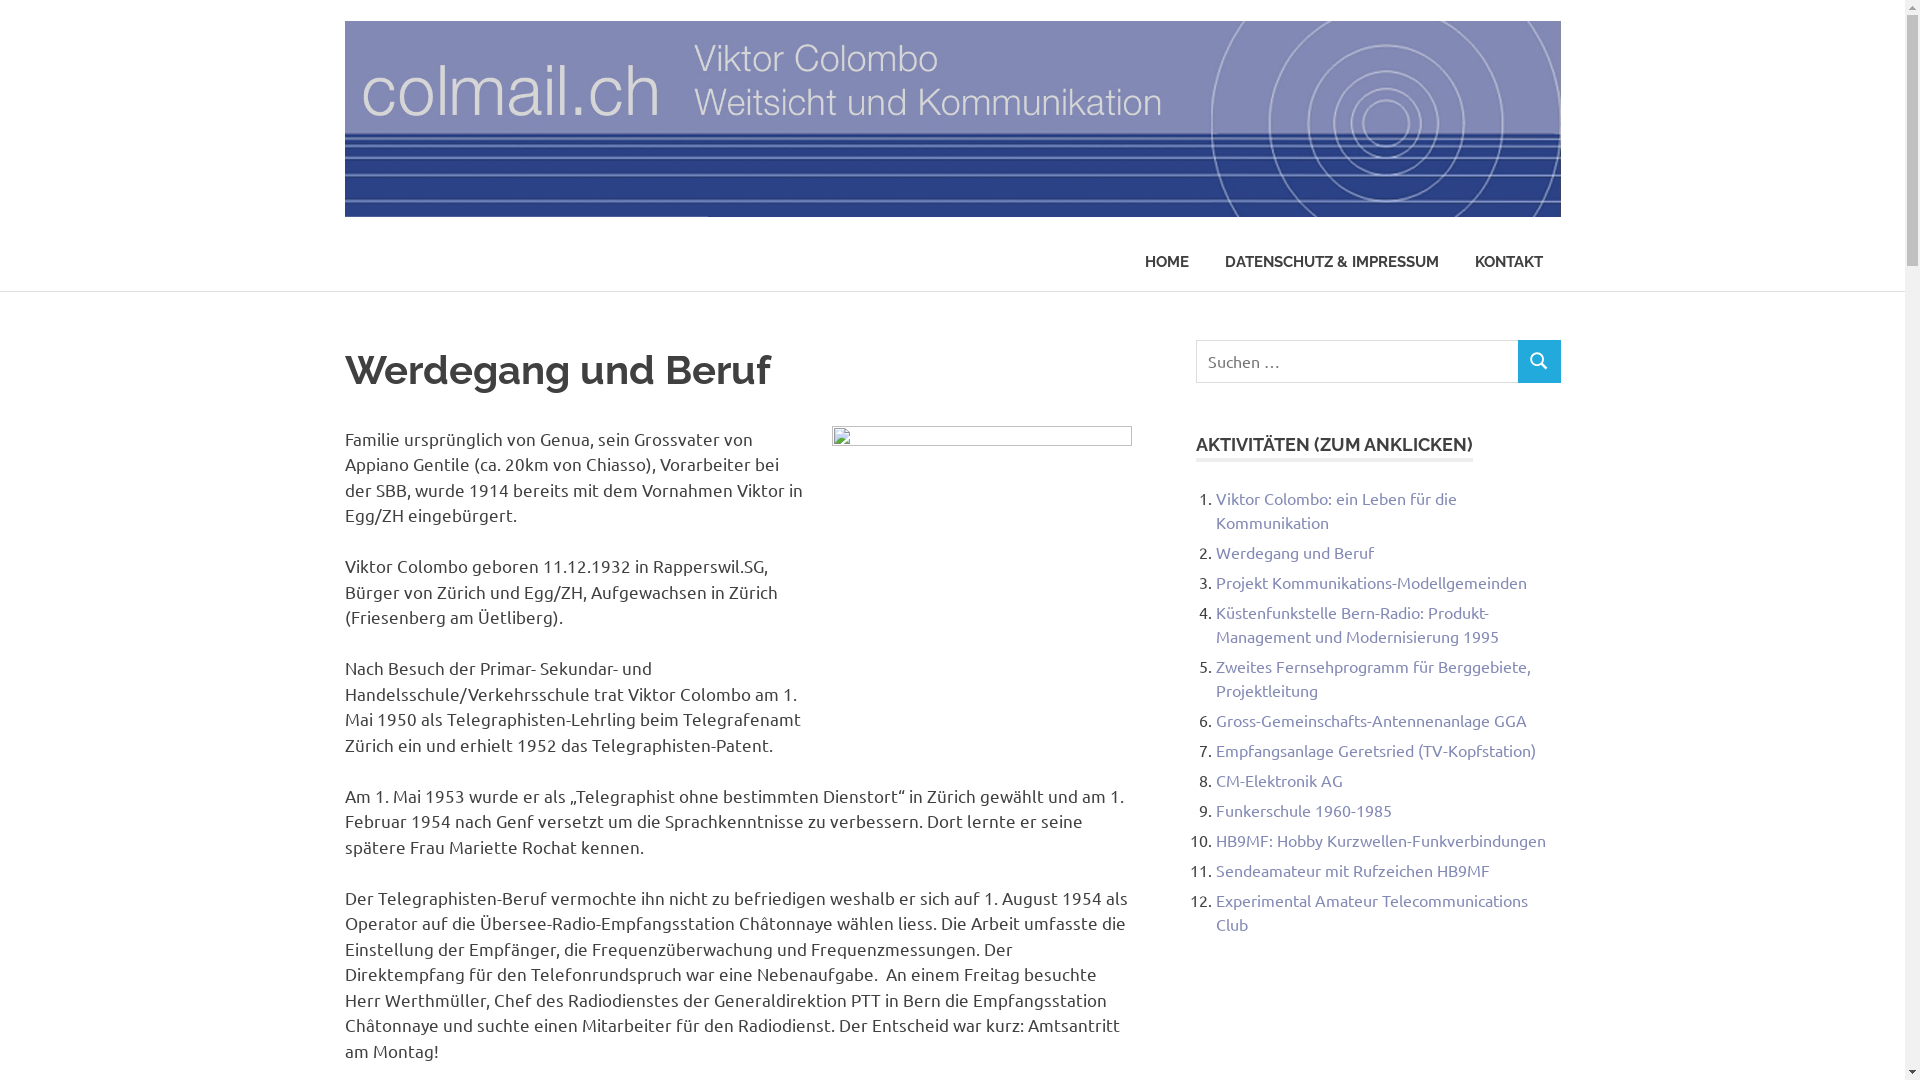  I want to click on Werdegang und Beruf, so click(1295, 552).